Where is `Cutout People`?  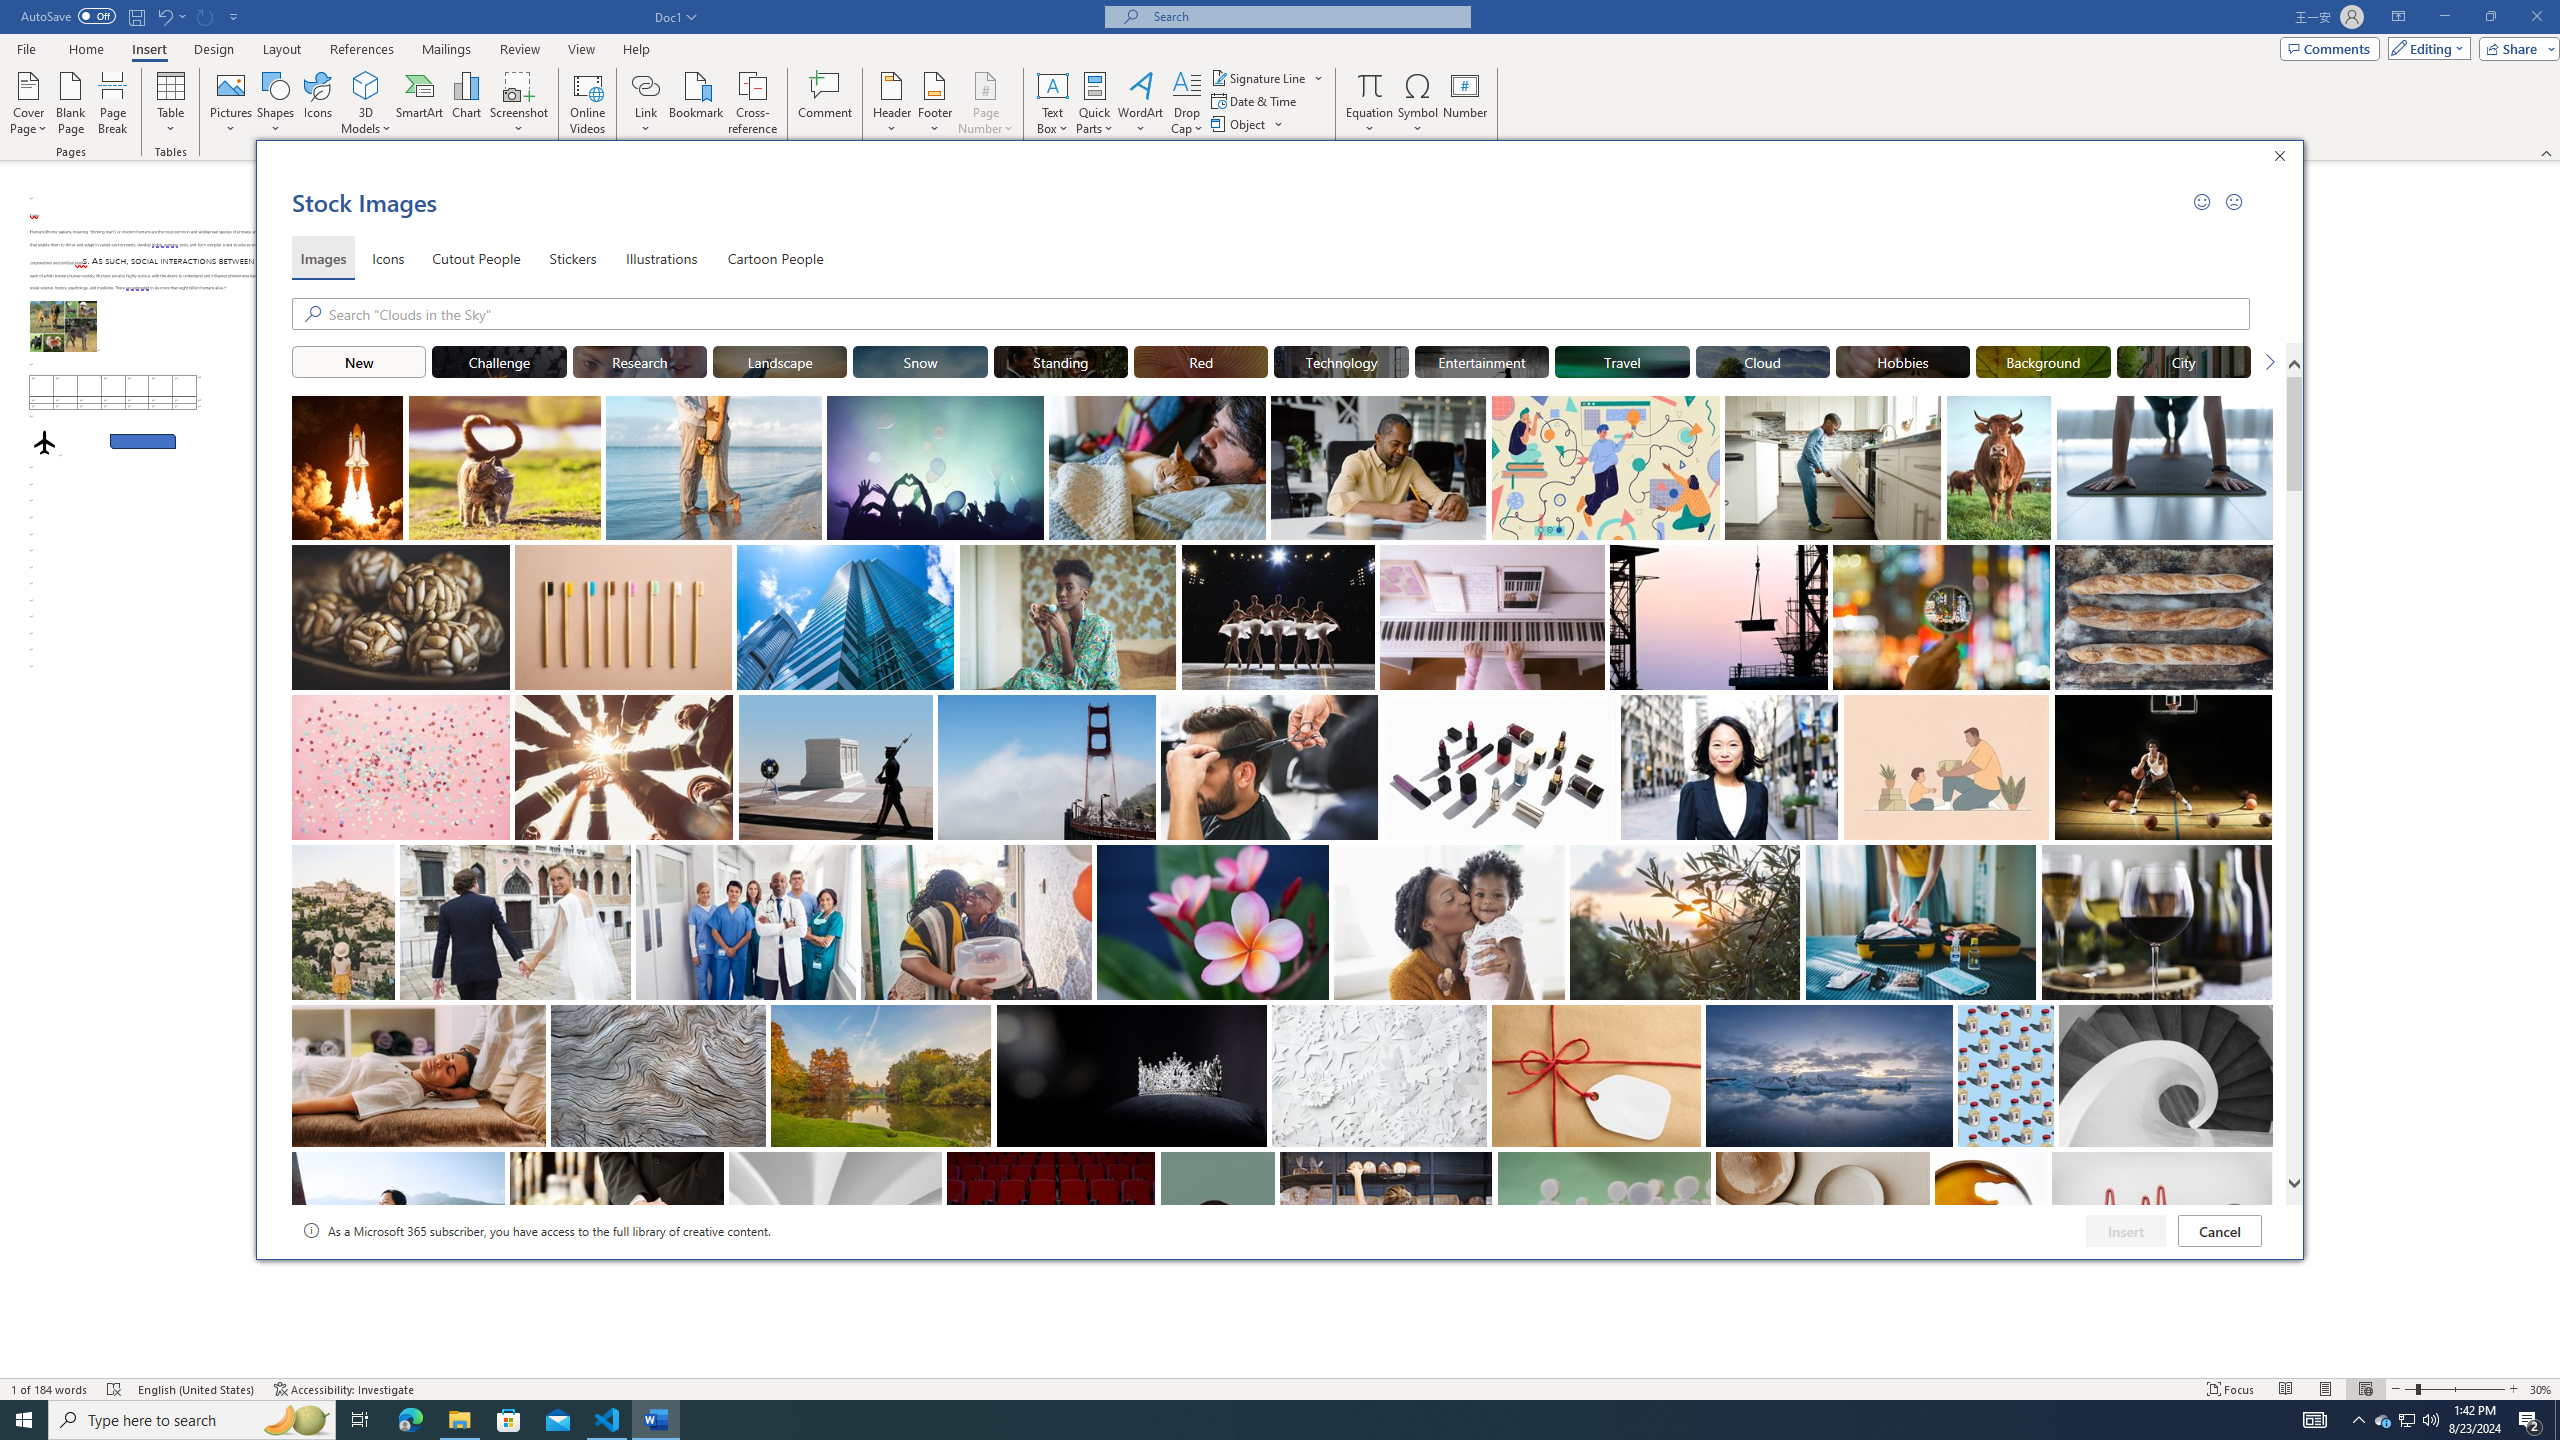
Cutout People is located at coordinates (477, 258).